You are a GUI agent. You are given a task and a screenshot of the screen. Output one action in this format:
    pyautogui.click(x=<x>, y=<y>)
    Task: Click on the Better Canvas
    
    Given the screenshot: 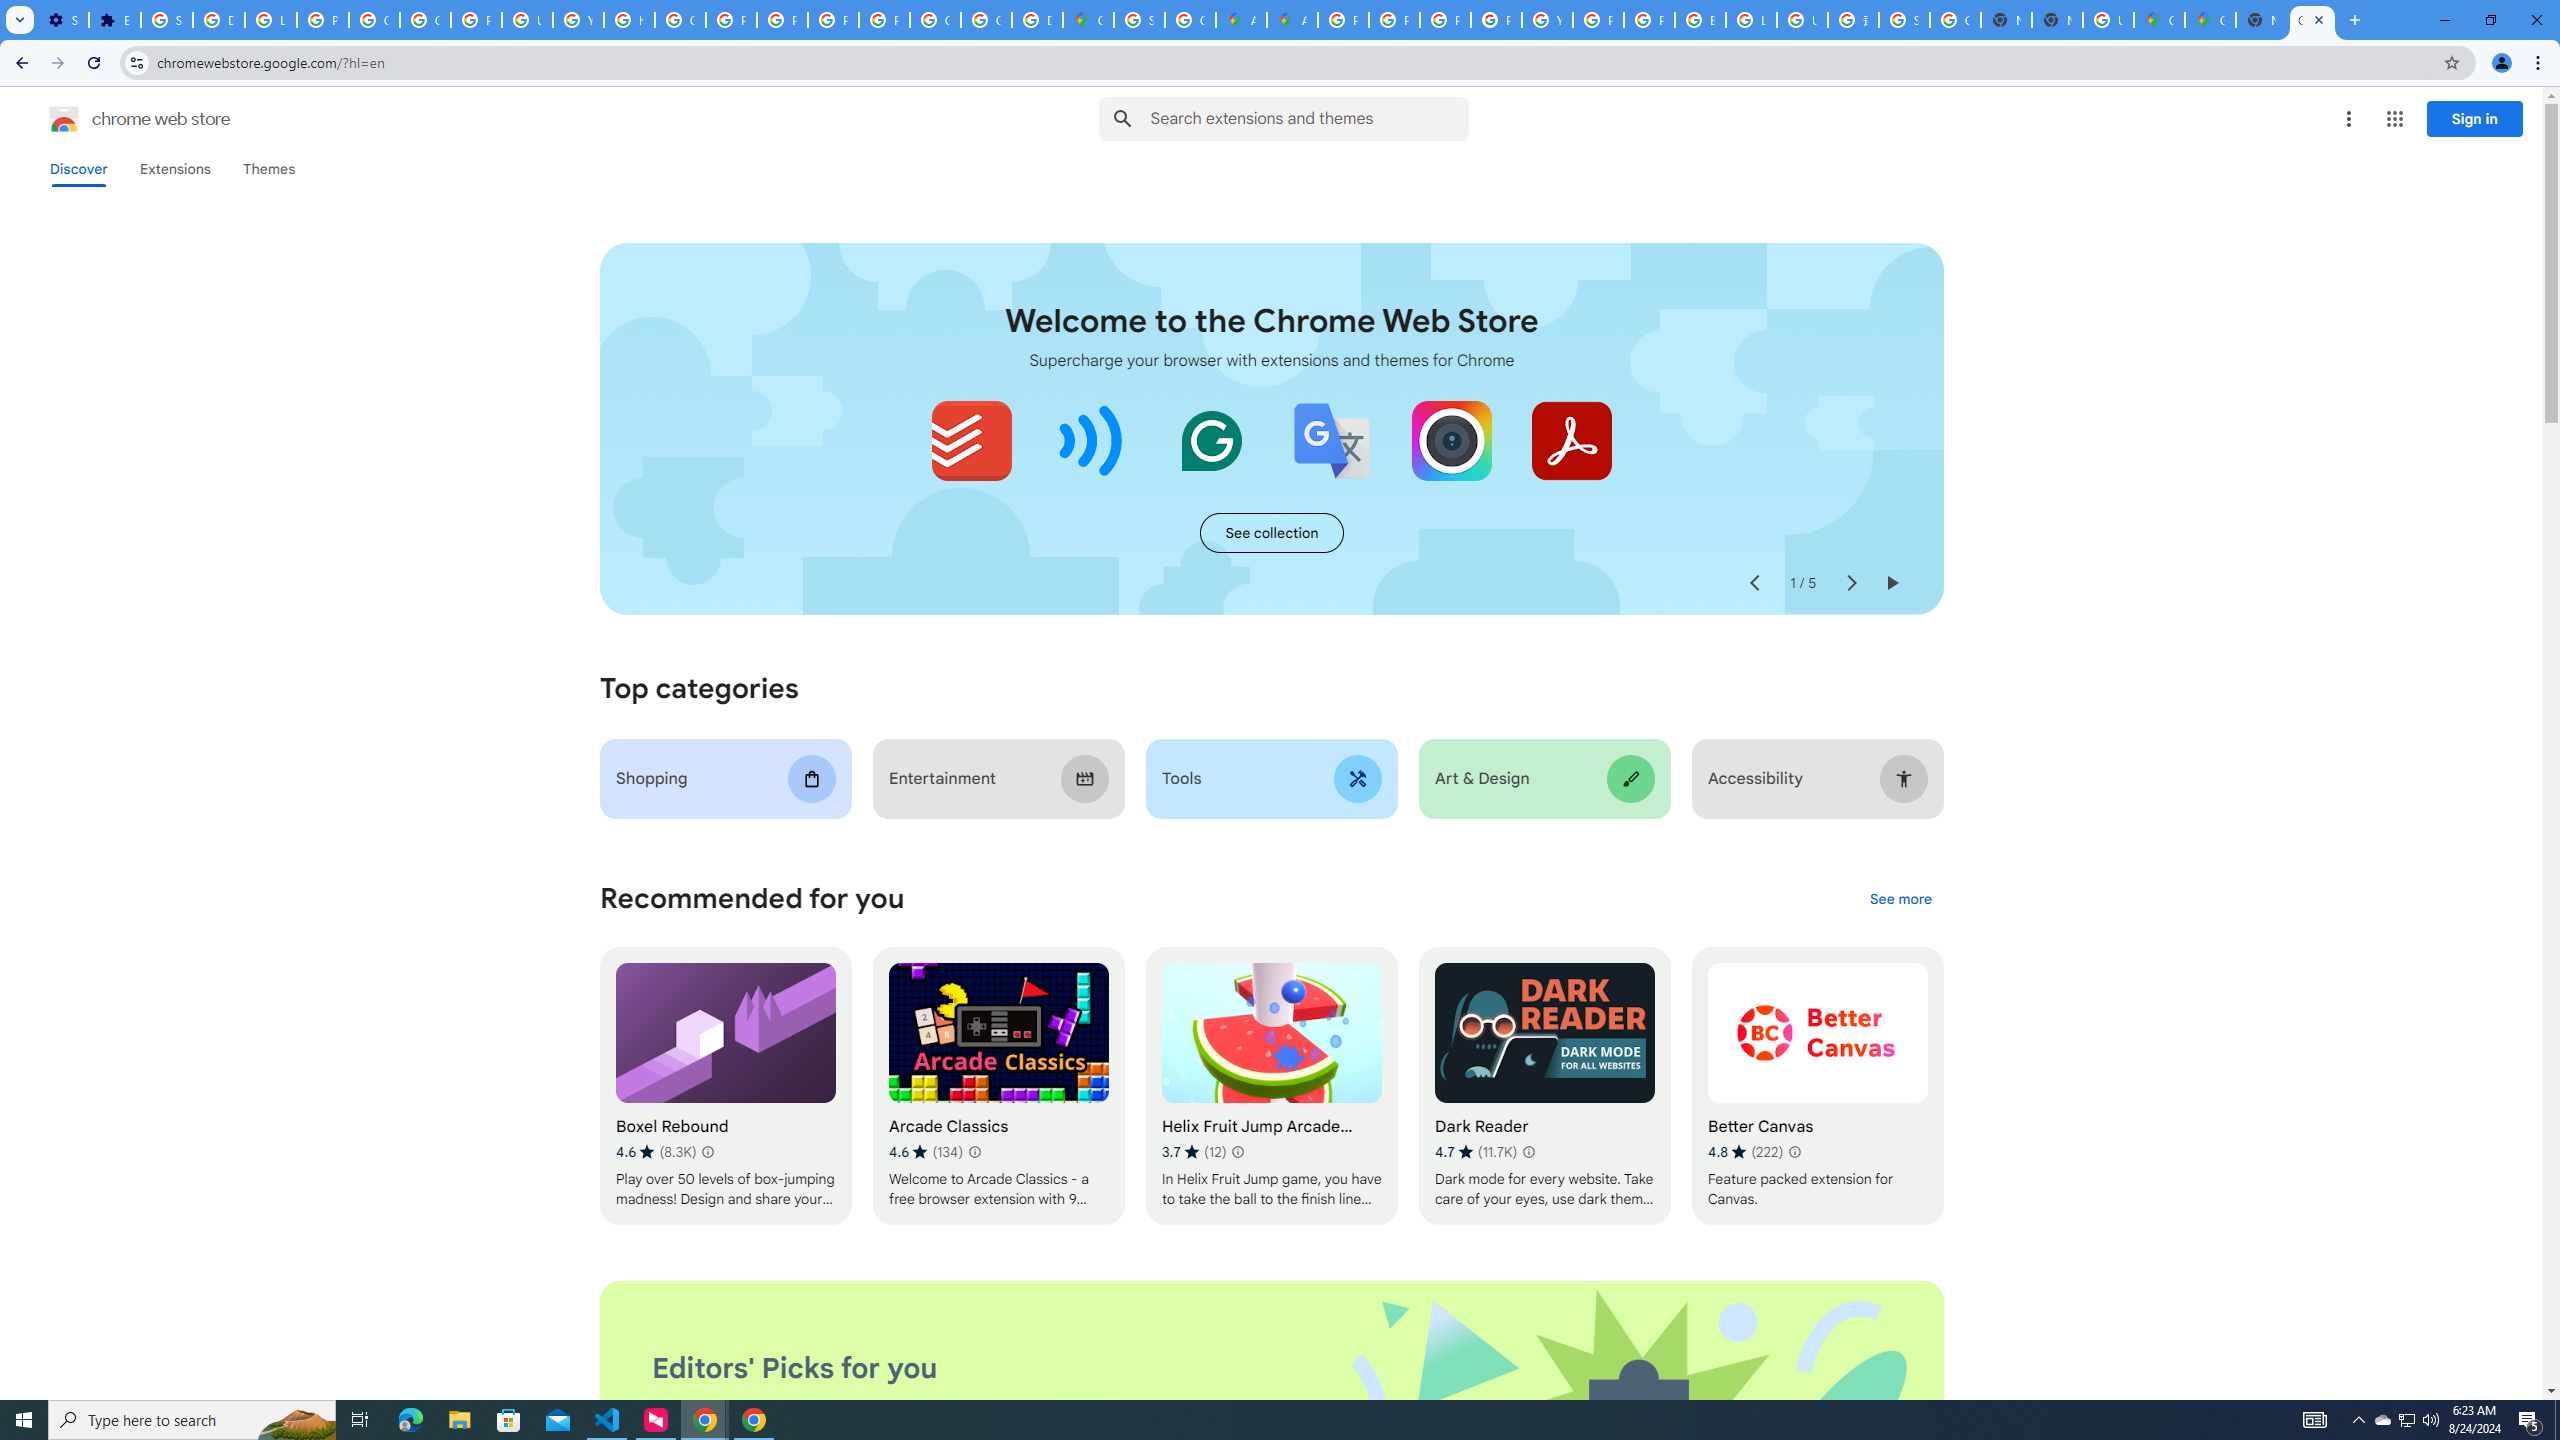 What is the action you would take?
    pyautogui.click(x=1818, y=1086)
    